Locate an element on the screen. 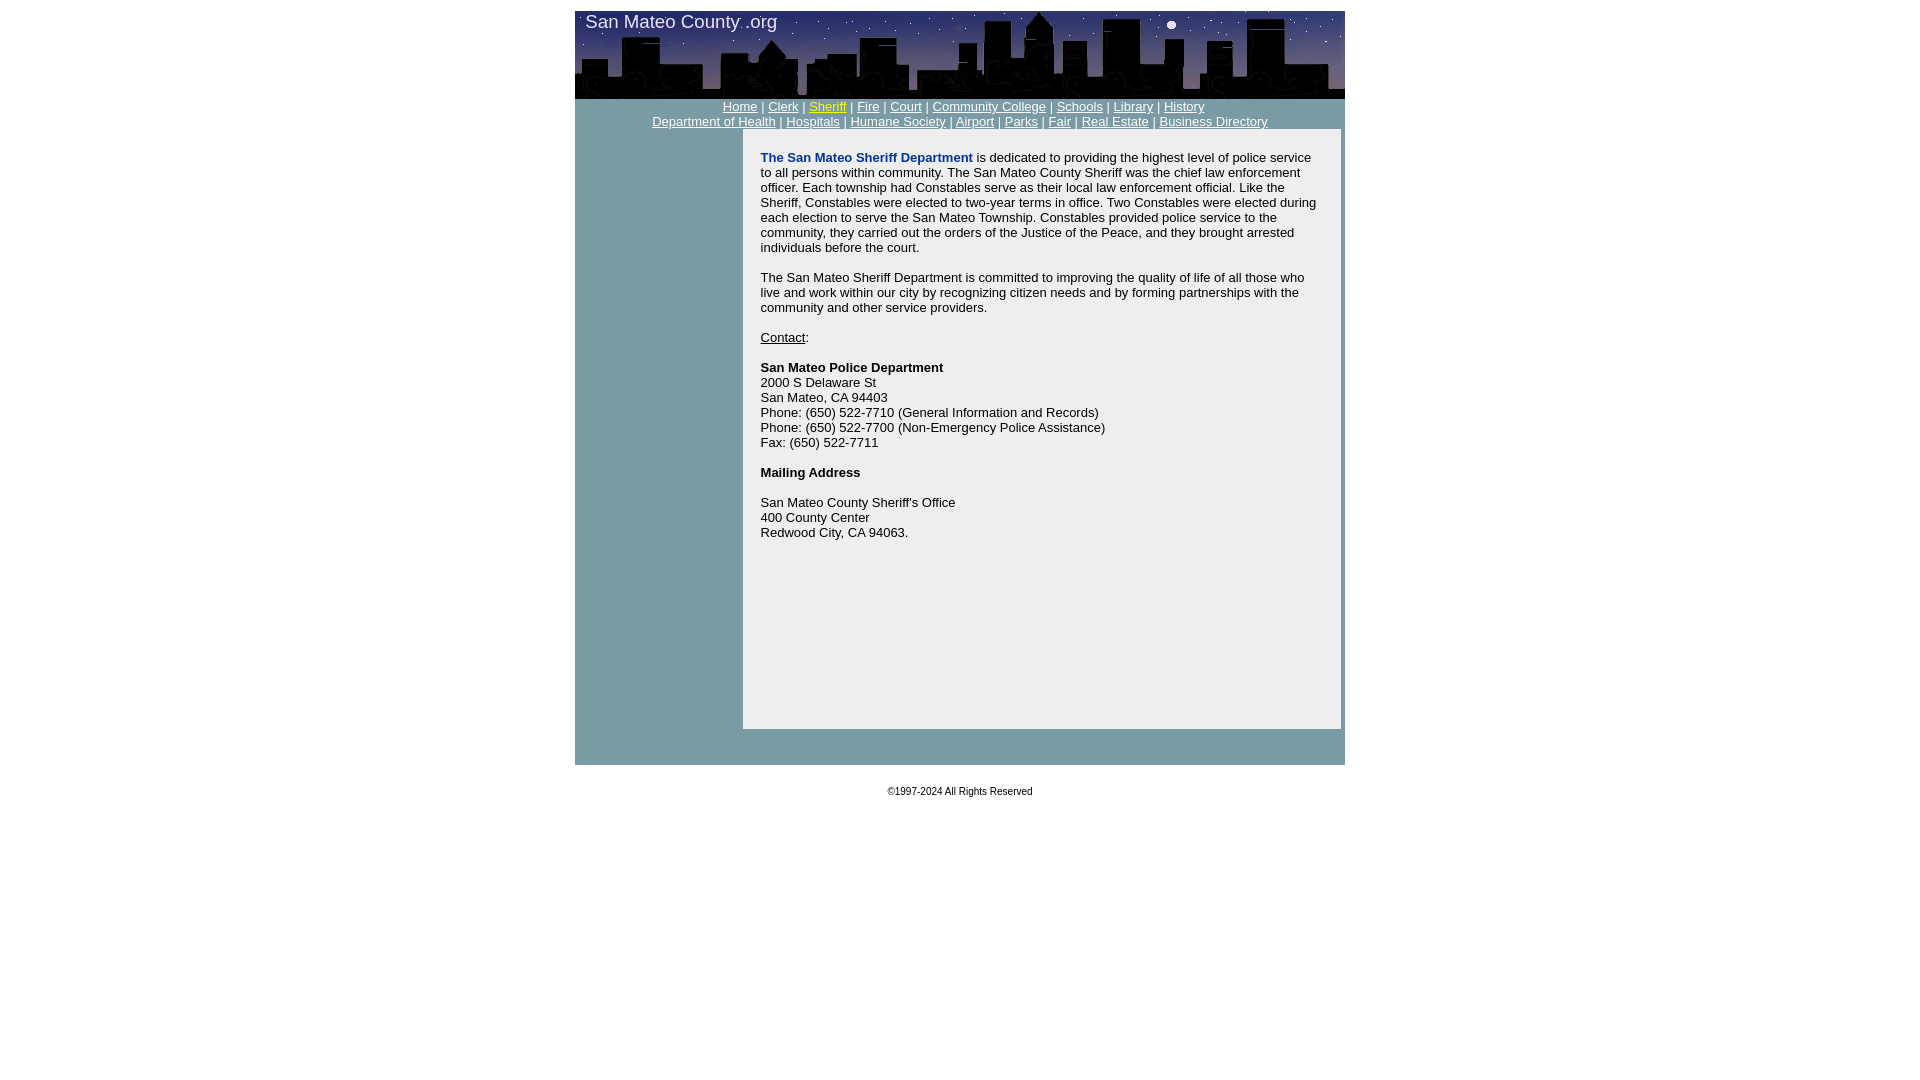 This screenshot has width=1920, height=1080. Parks is located at coordinates (1021, 121).